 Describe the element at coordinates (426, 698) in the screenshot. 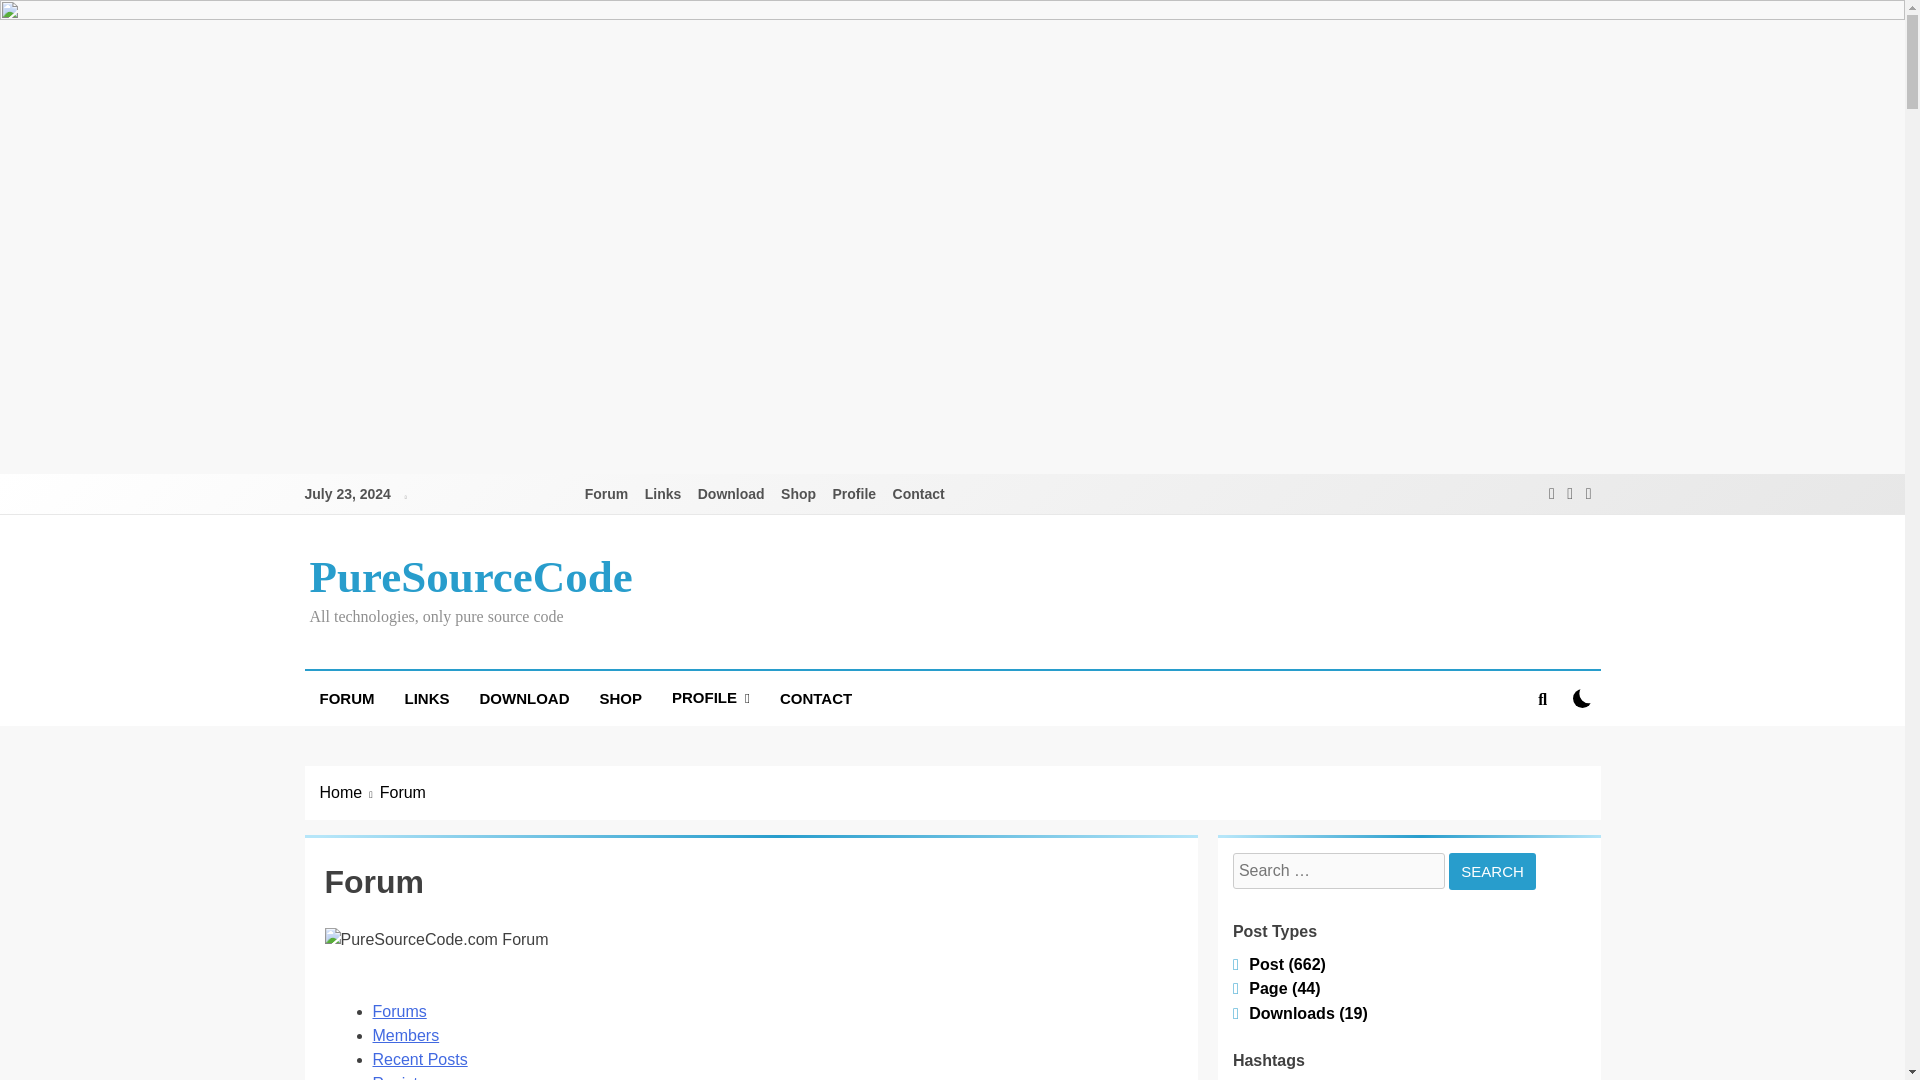

I see `LINKS` at that location.